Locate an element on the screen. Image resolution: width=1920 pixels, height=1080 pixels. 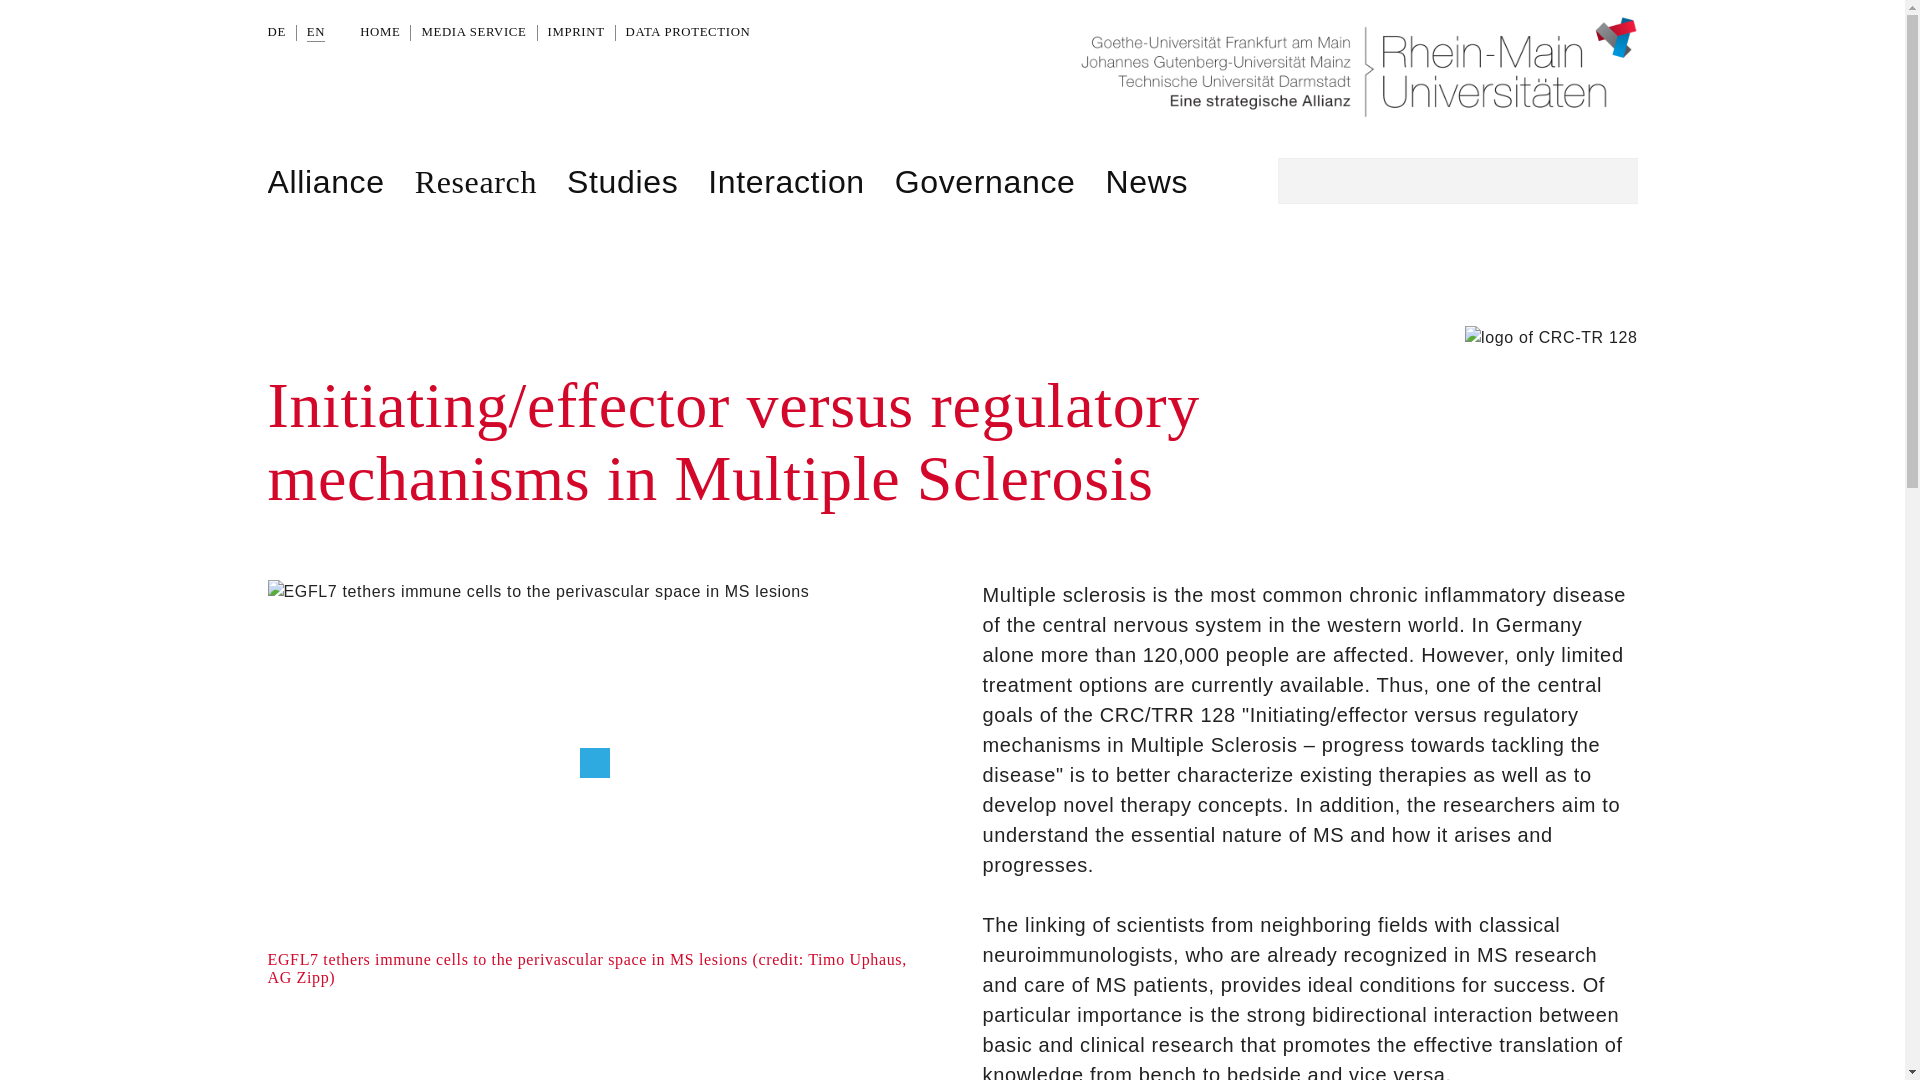
DATA PROTECTION is located at coordinates (688, 32).